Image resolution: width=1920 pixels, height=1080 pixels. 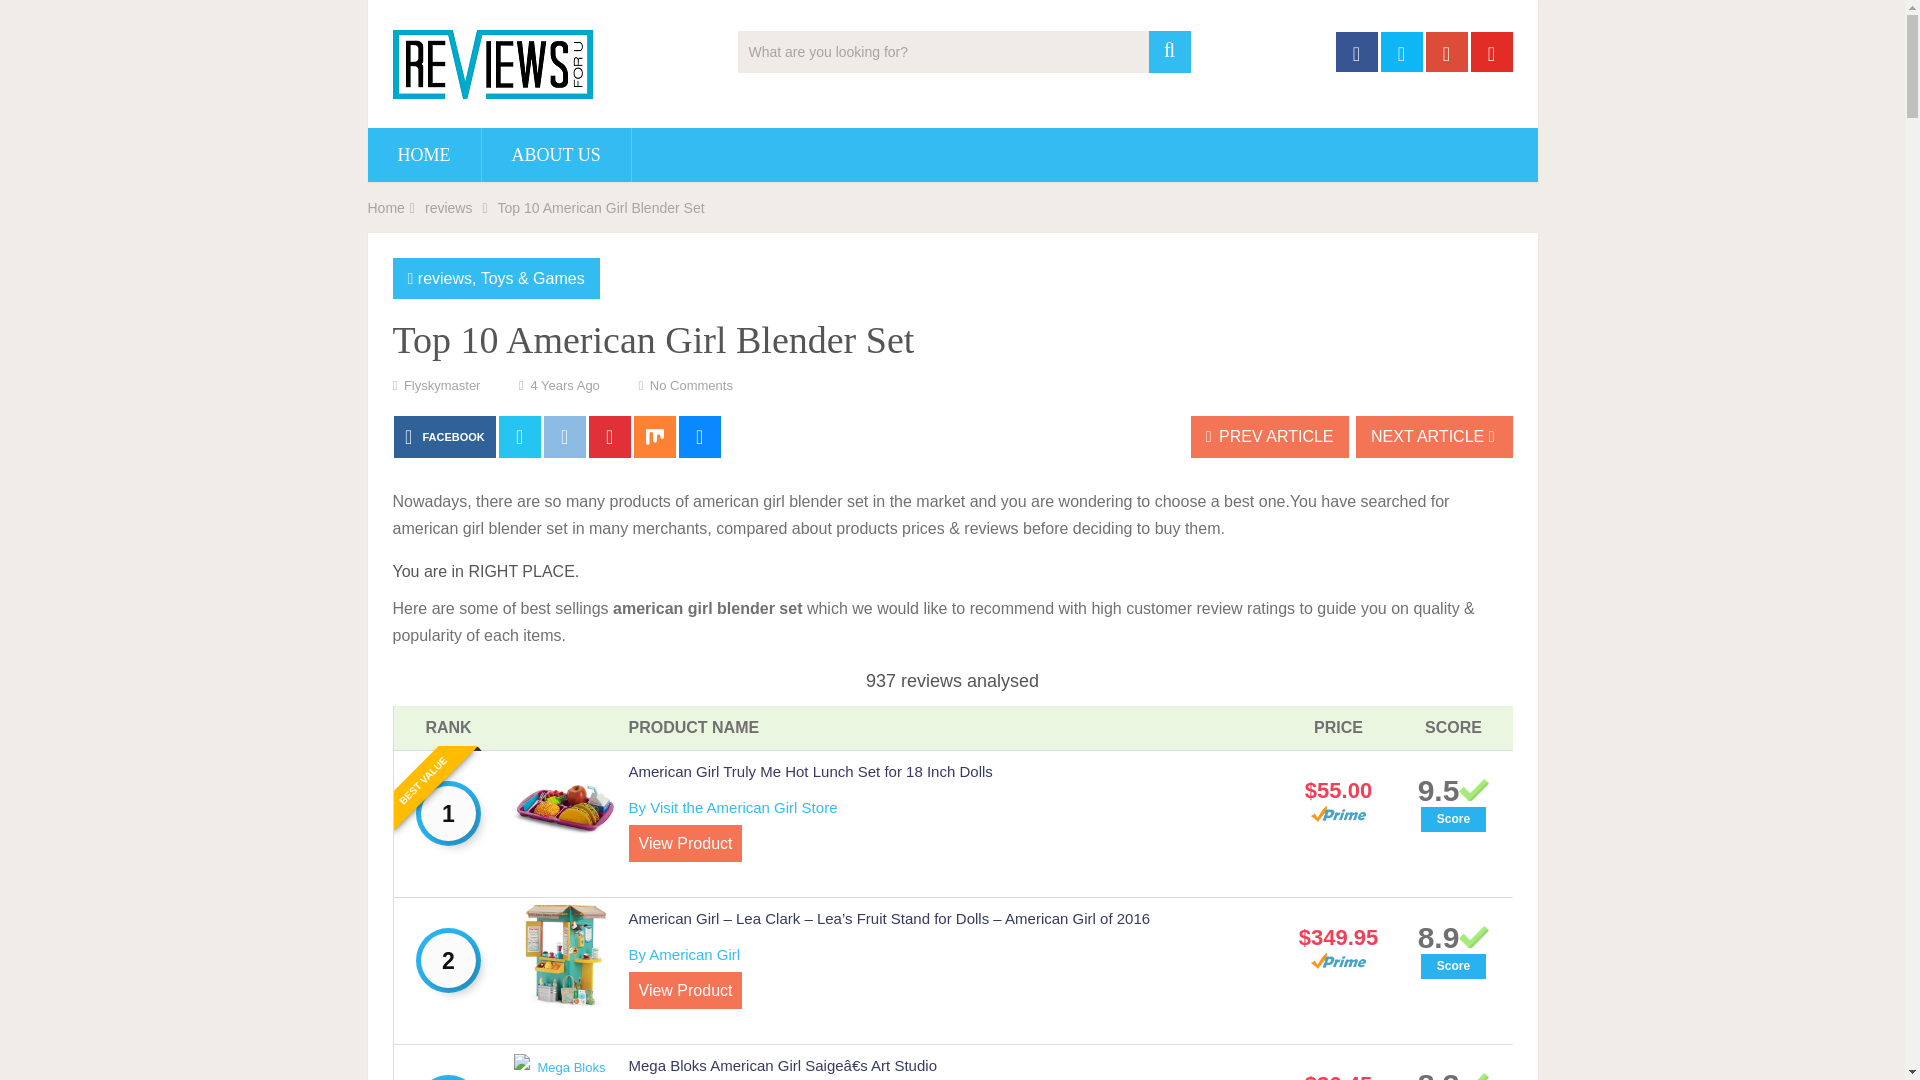 What do you see at coordinates (445, 278) in the screenshot?
I see `reviews` at bounding box center [445, 278].